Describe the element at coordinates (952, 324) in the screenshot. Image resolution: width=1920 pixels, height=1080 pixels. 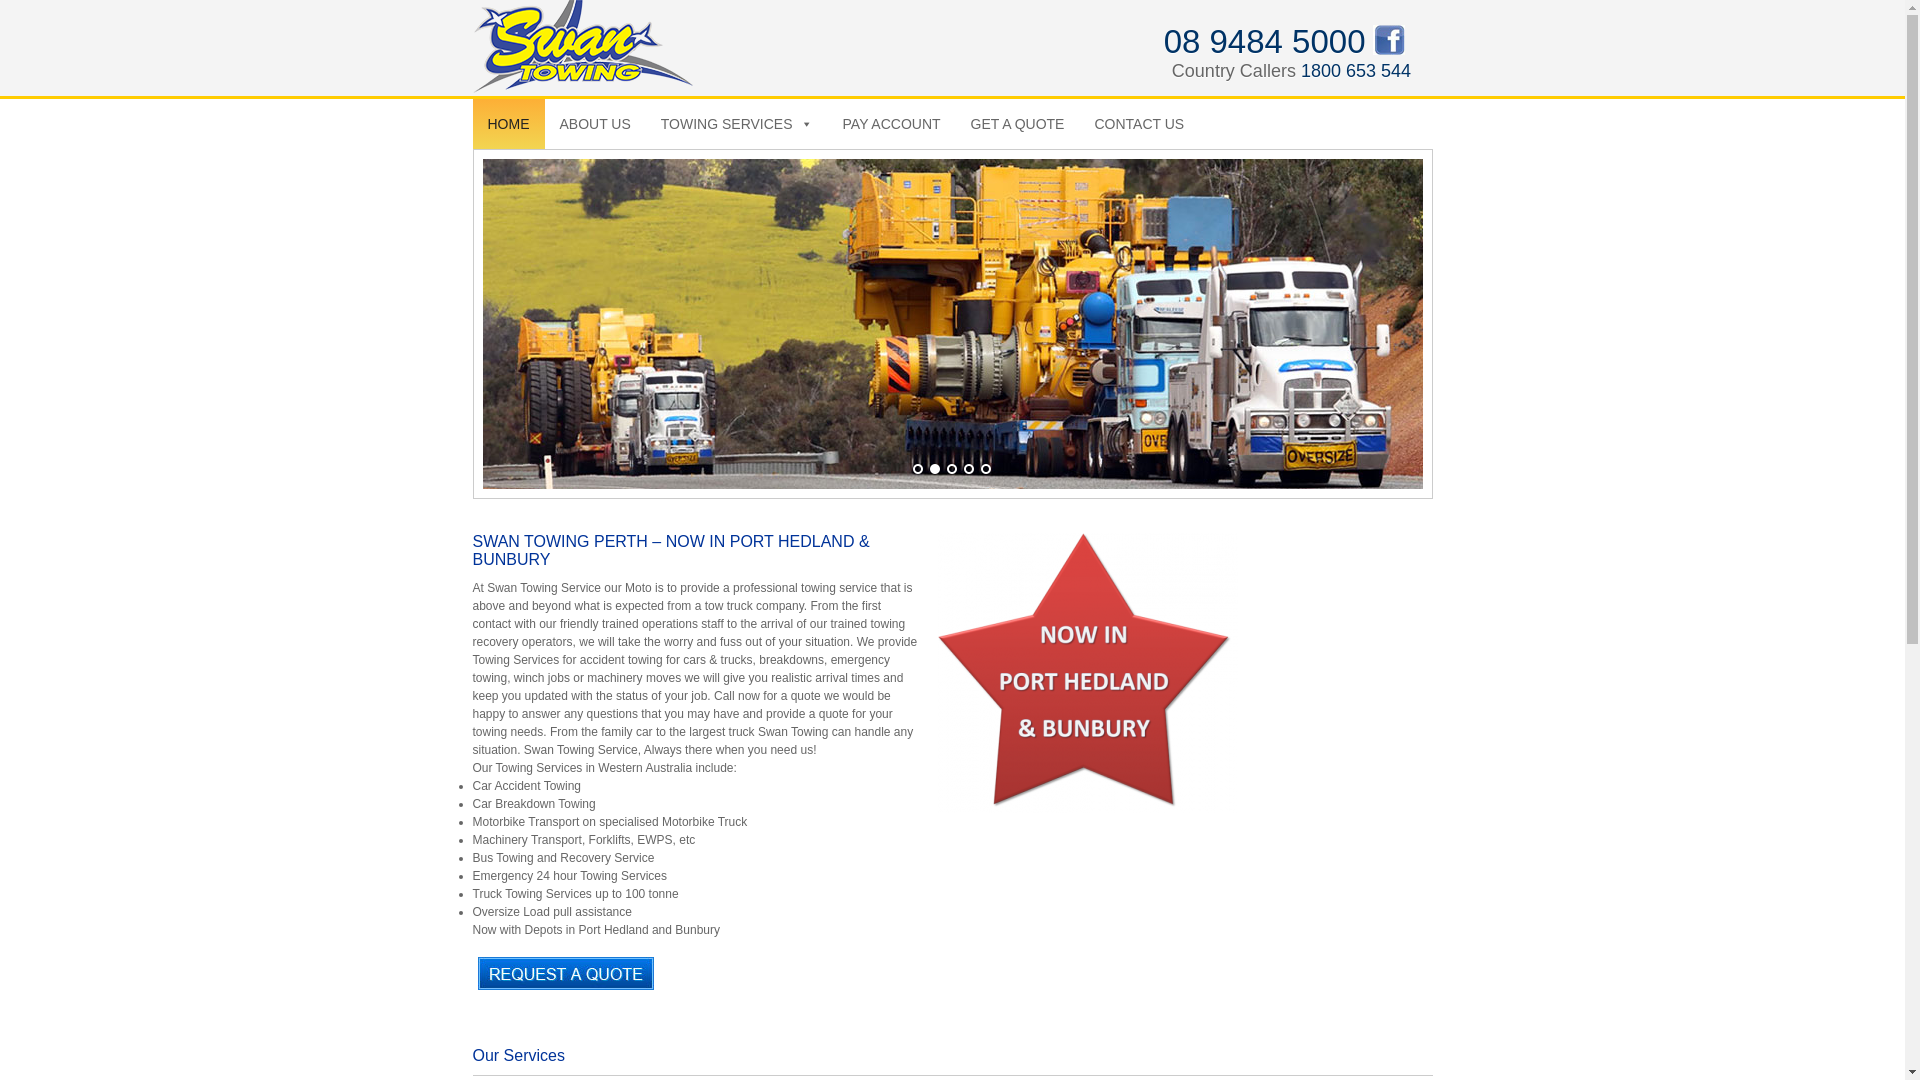
I see `tow truck towing large mining trucks` at that location.